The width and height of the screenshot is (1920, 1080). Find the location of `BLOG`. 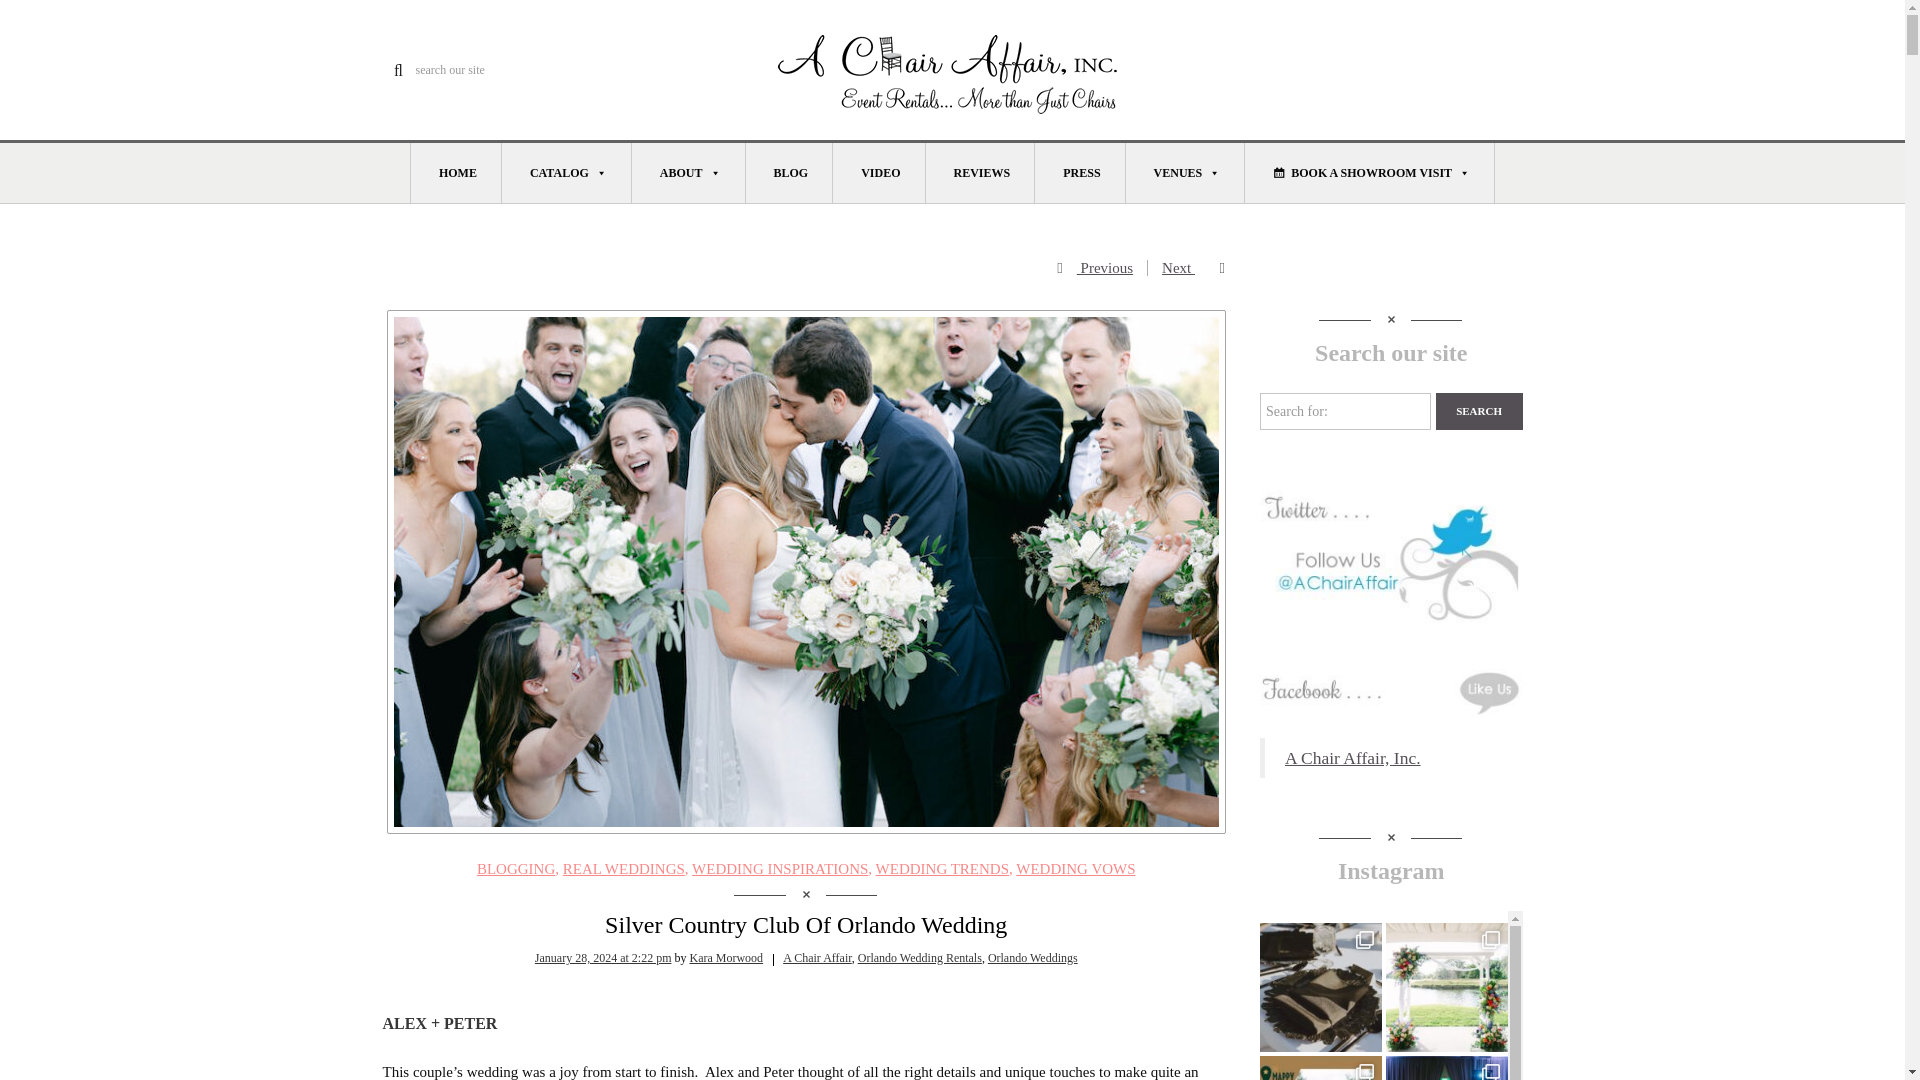

BLOG is located at coordinates (790, 172).